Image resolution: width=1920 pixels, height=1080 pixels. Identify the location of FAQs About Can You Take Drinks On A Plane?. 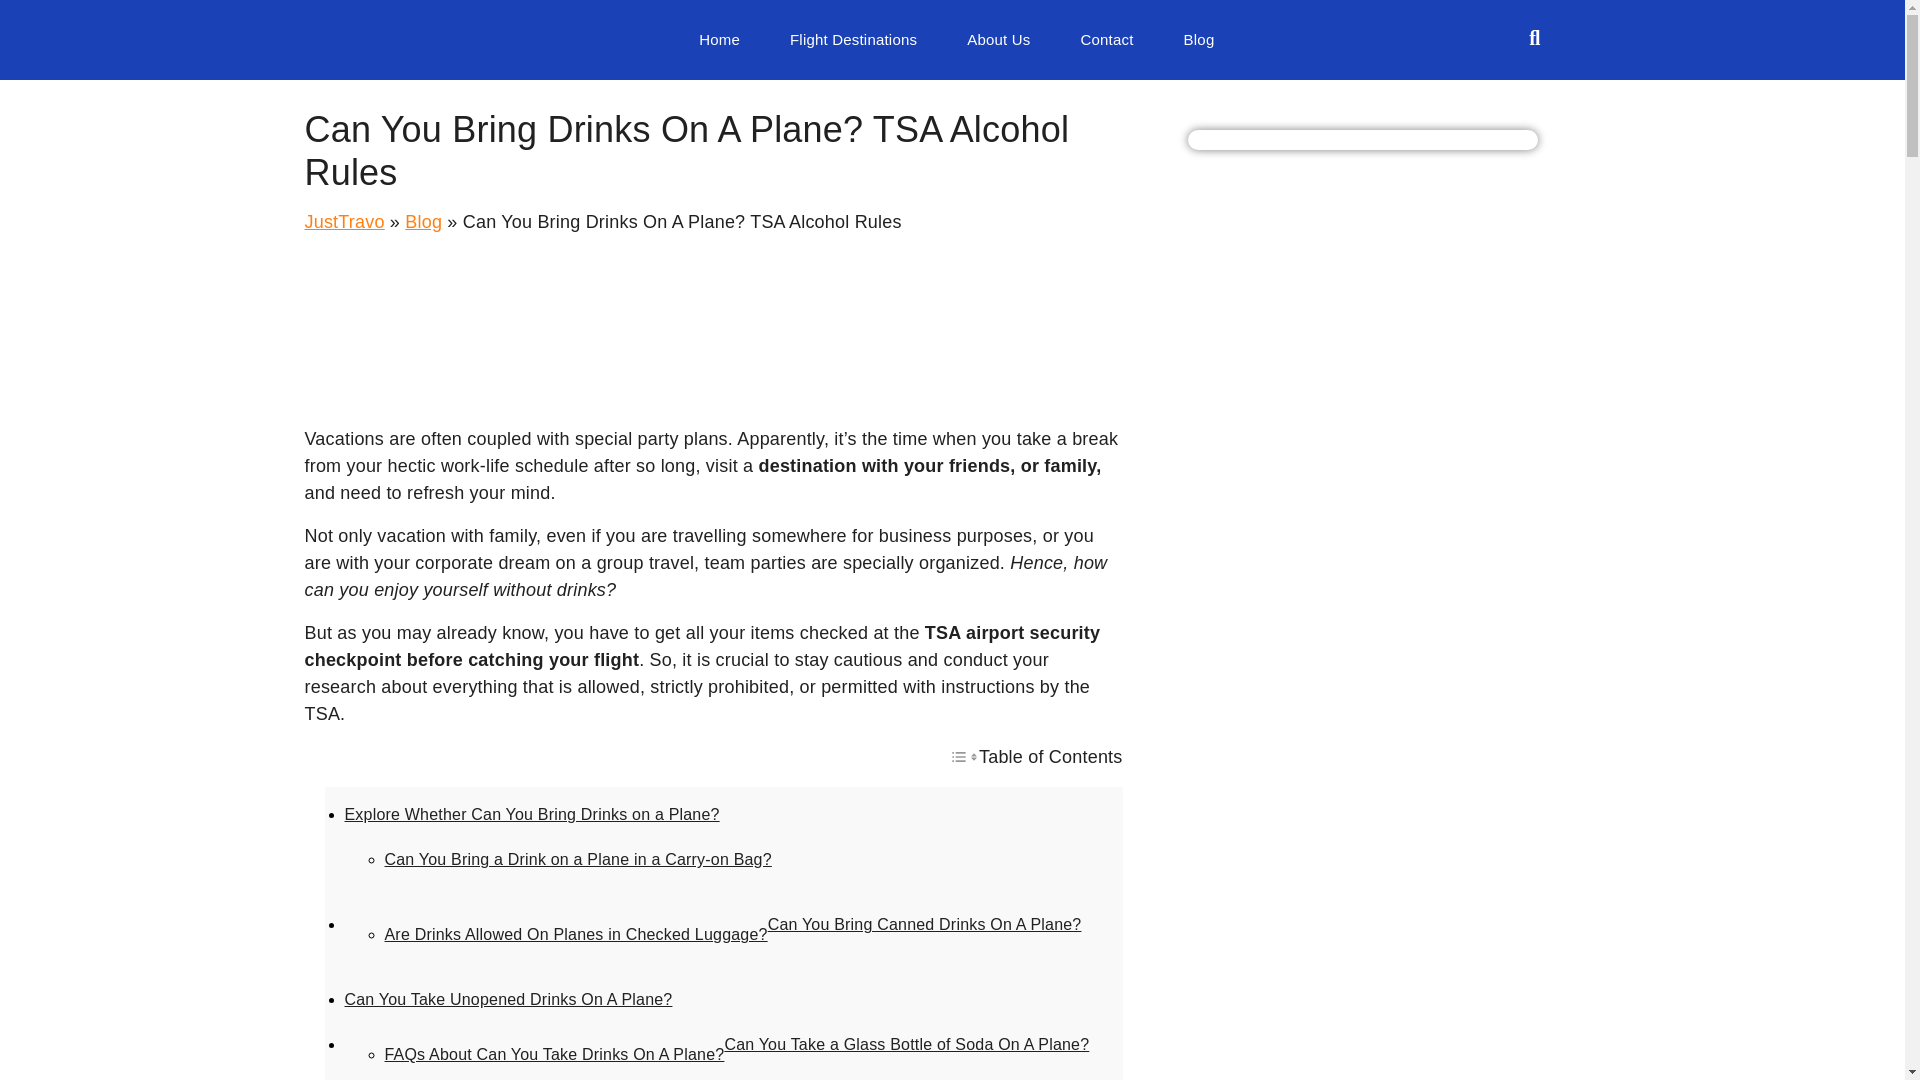
(554, 1054).